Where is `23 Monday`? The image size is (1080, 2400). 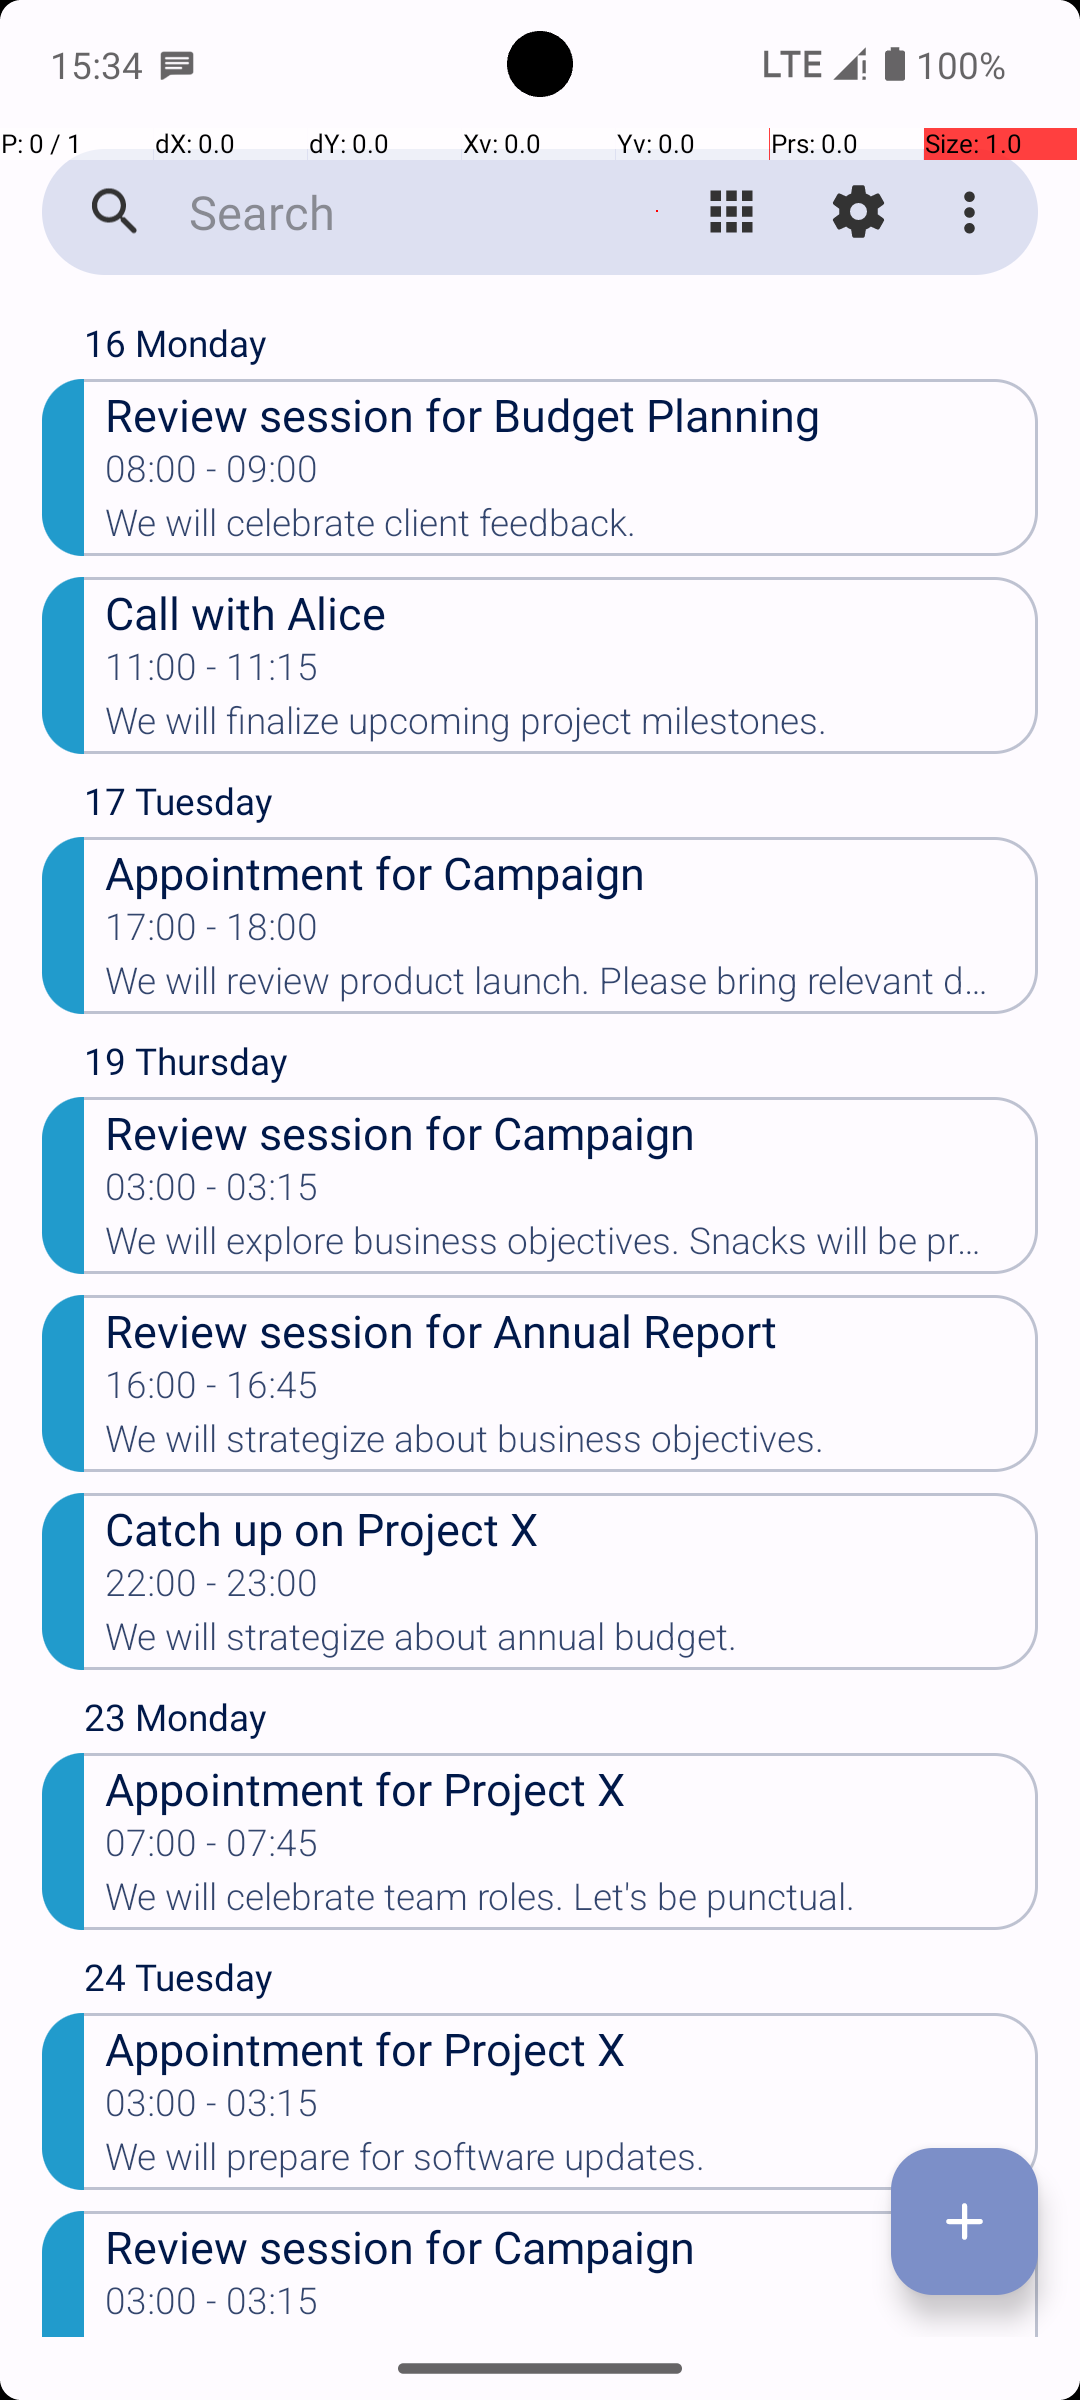
23 Monday is located at coordinates (561, 1722).